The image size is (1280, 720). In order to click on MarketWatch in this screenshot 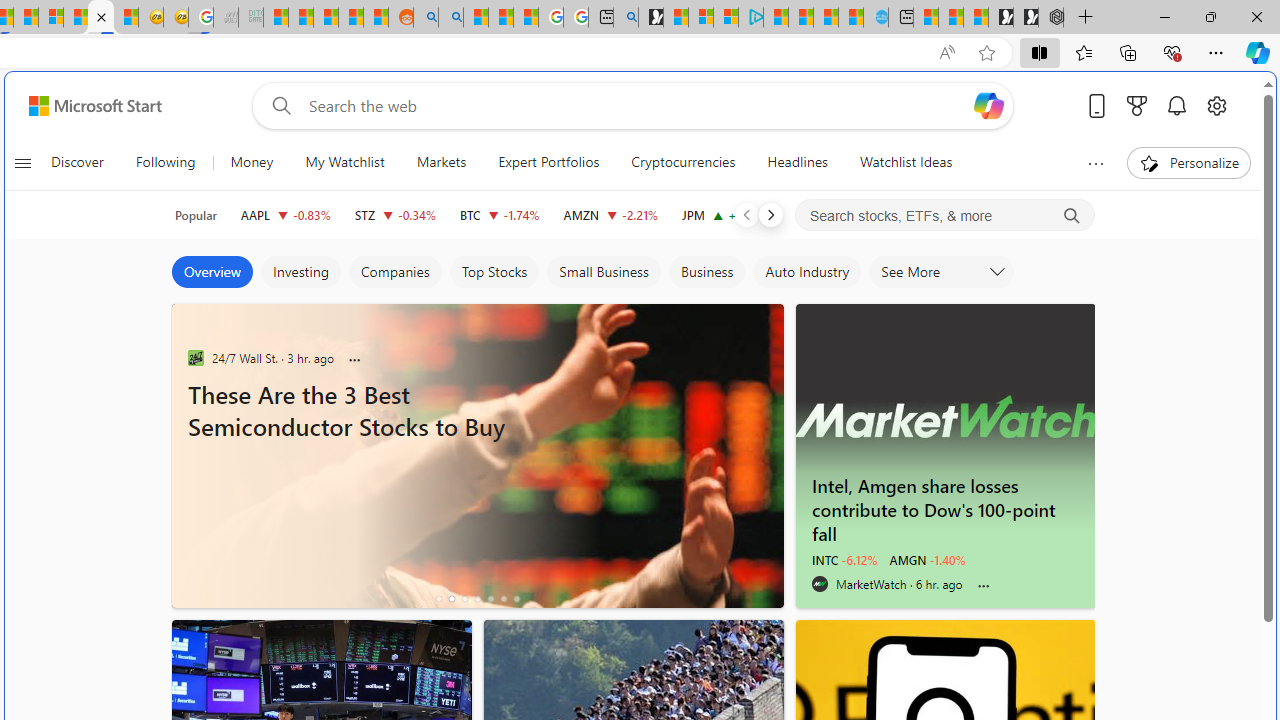, I will do `click(820, 584)`.